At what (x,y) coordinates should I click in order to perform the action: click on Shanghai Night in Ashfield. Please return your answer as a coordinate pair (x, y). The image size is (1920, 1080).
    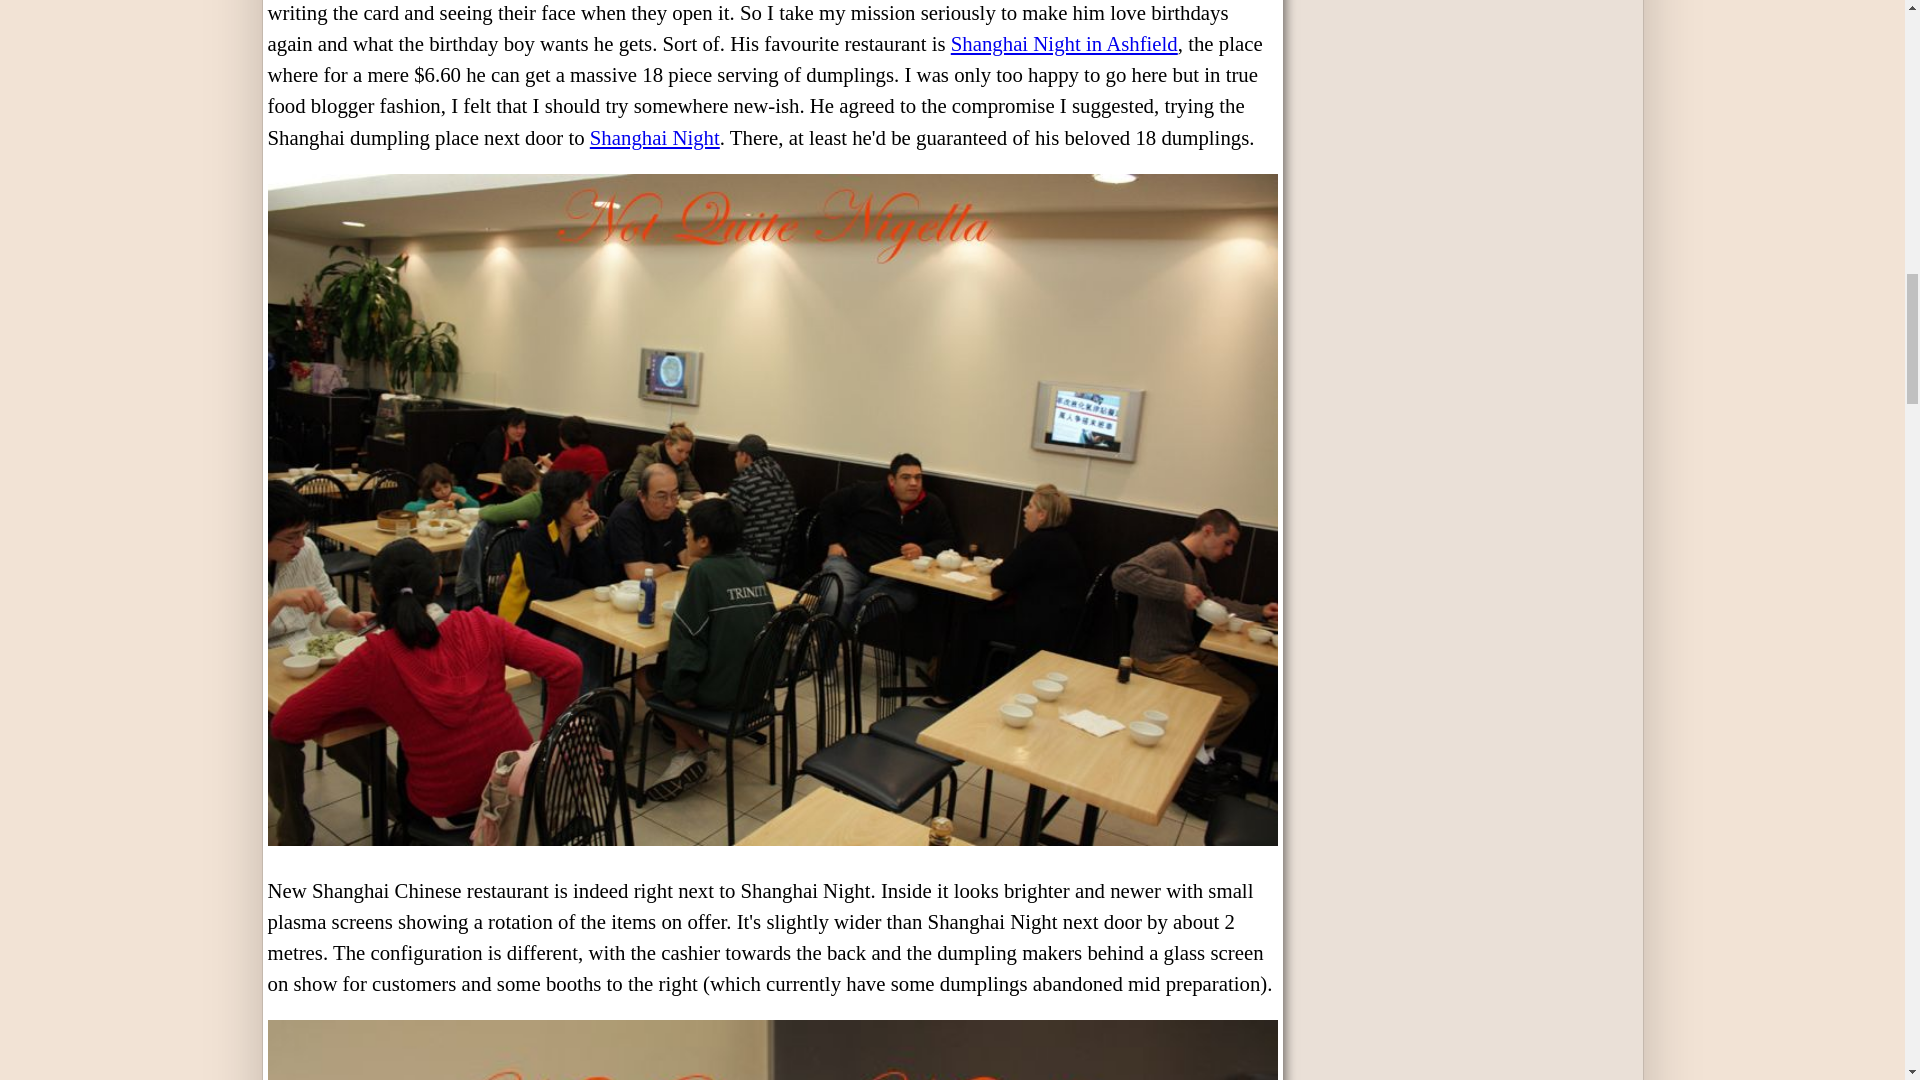
    Looking at the image, I should click on (1064, 44).